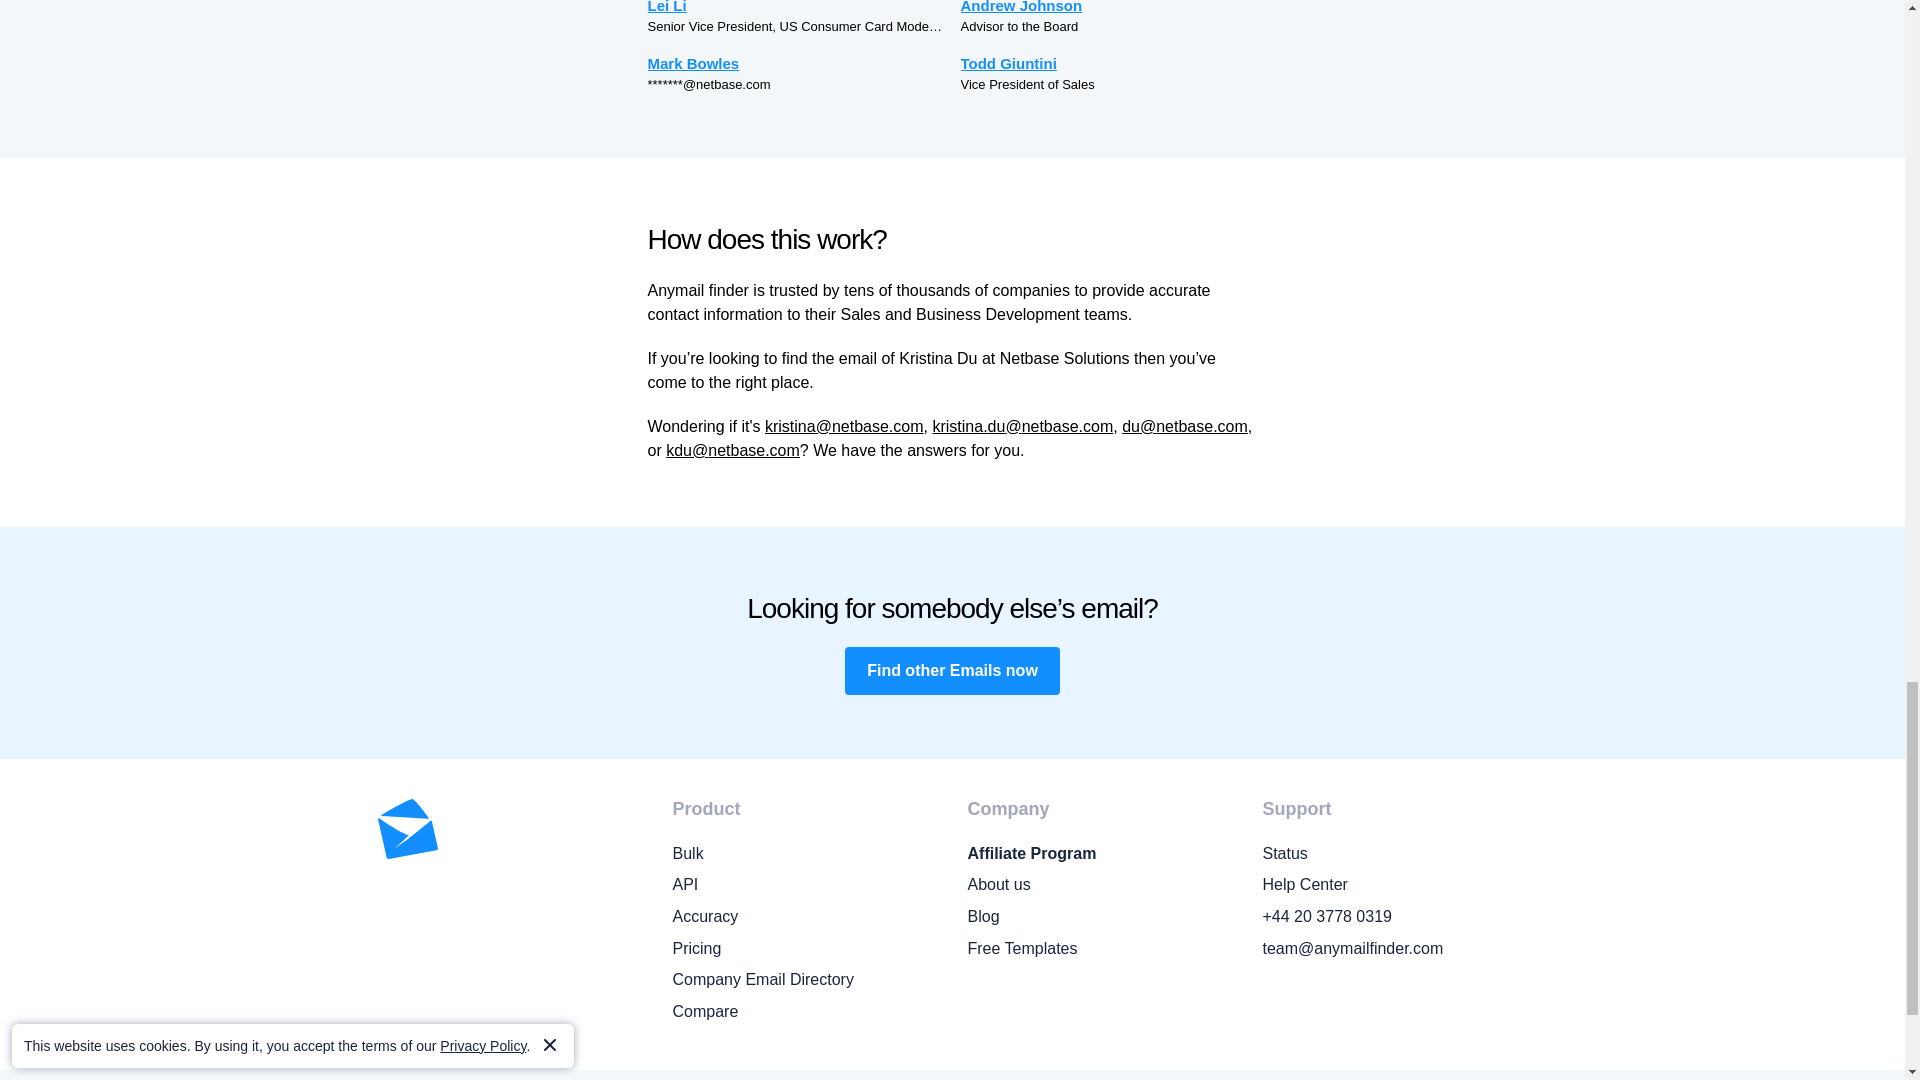 The width and height of the screenshot is (1920, 1080). Describe the element at coordinates (804, 1012) in the screenshot. I see `Compare` at that location.